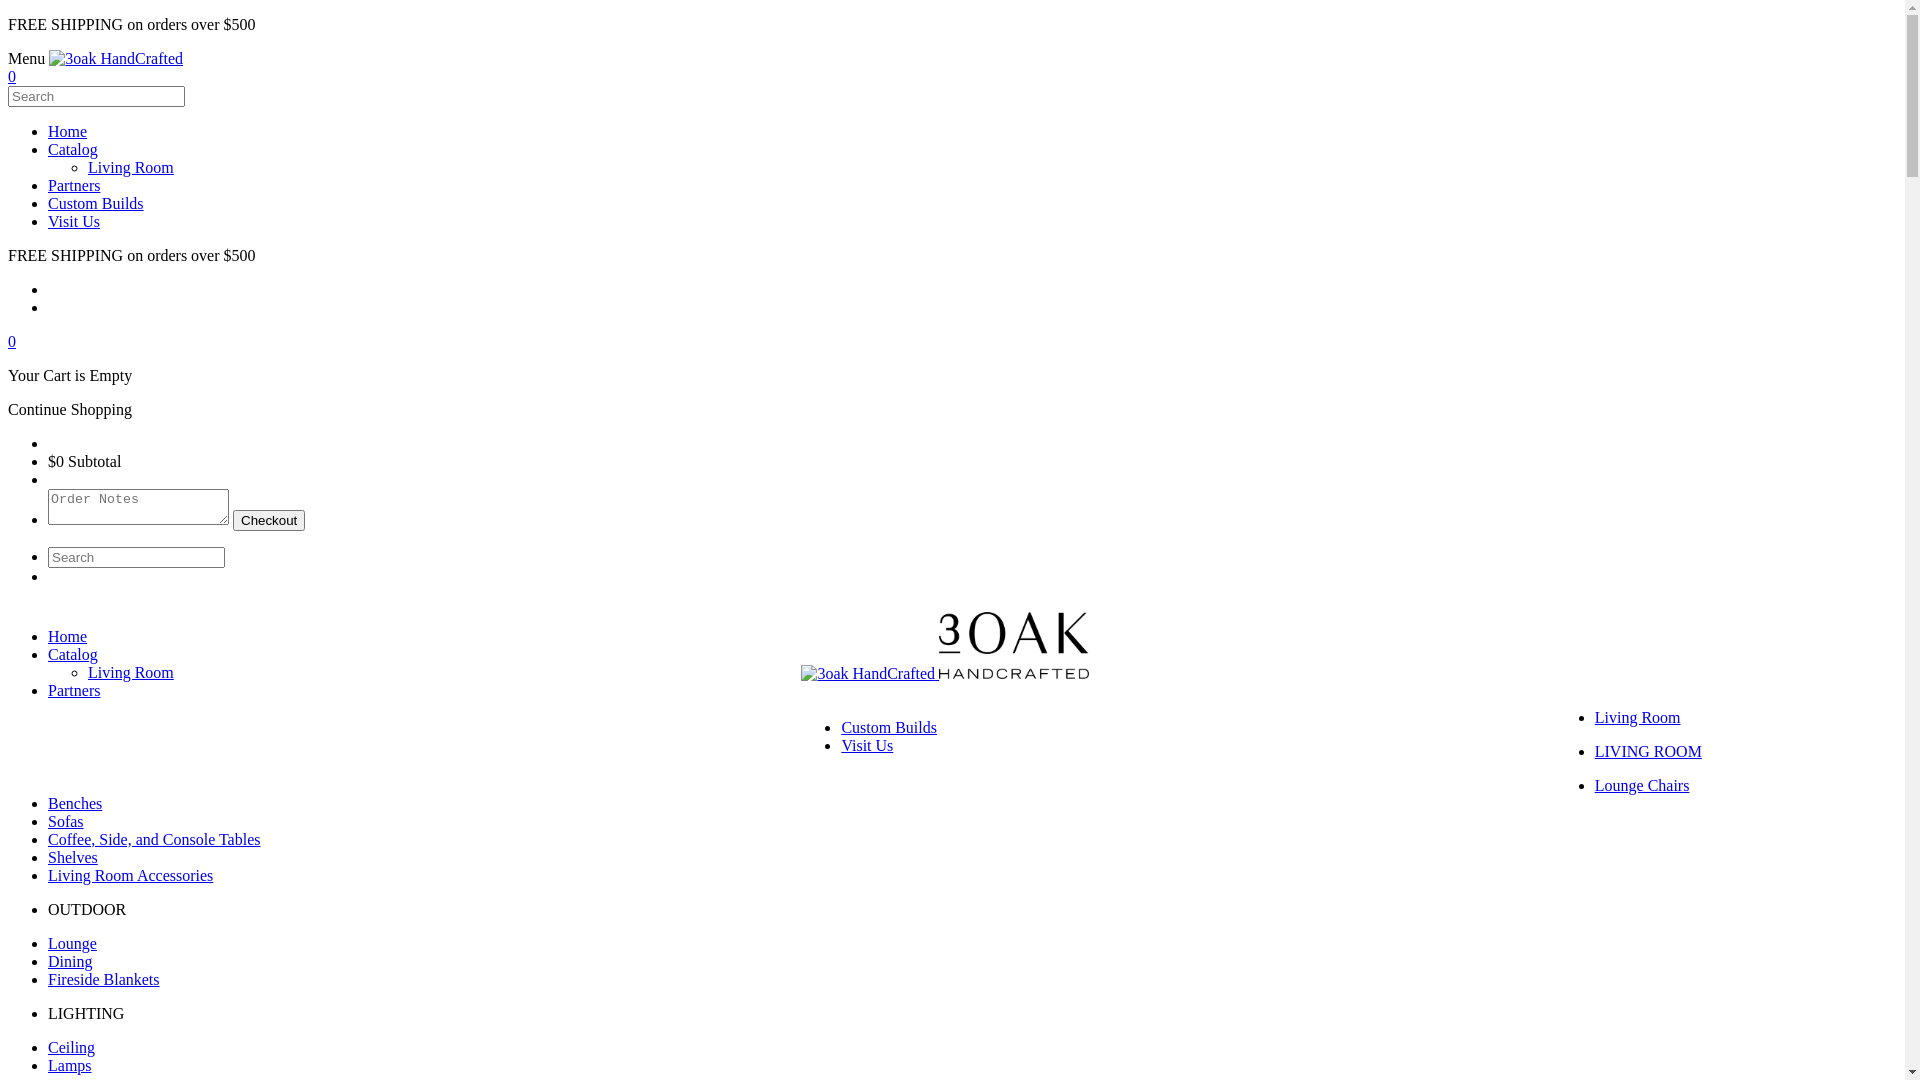  What do you see at coordinates (952, 58) in the screenshot?
I see `Menu` at bounding box center [952, 58].